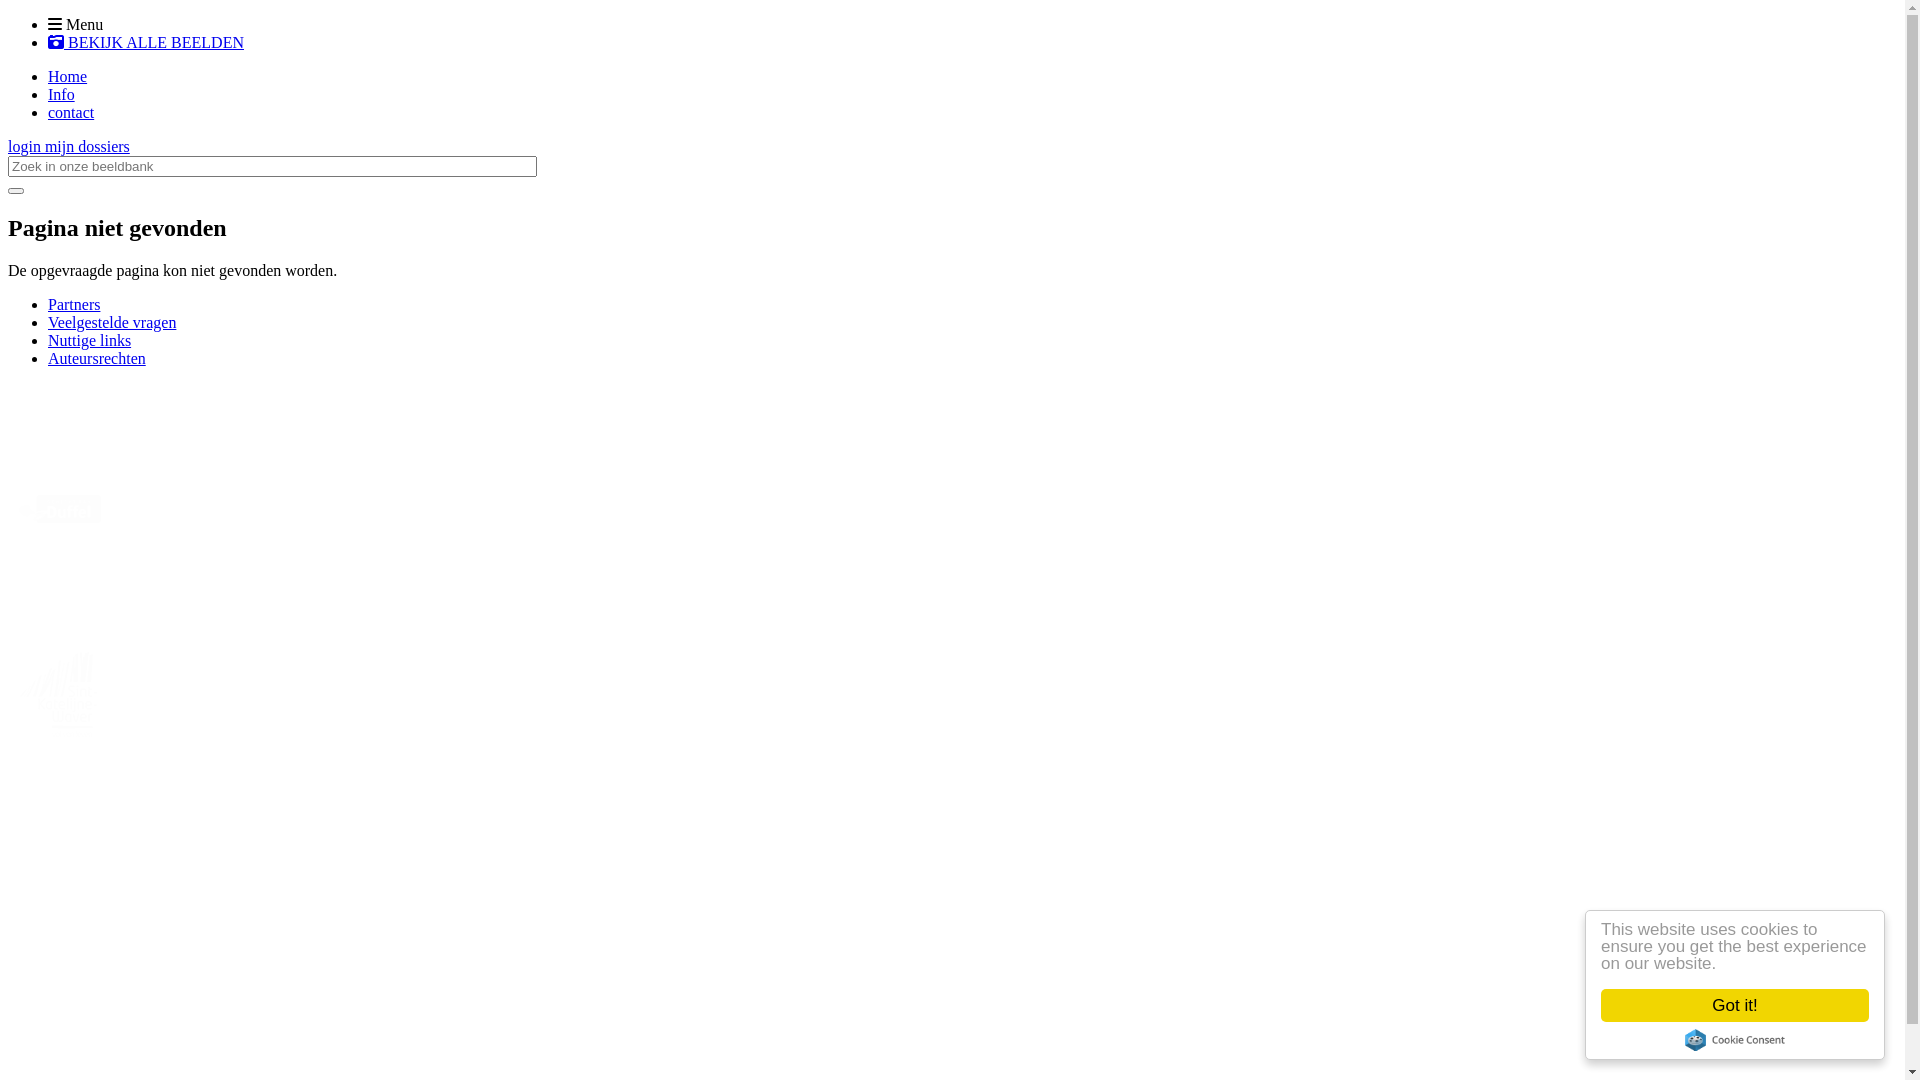 This screenshot has height=1080, width=1920. Describe the element at coordinates (62, 94) in the screenshot. I see `Info` at that location.